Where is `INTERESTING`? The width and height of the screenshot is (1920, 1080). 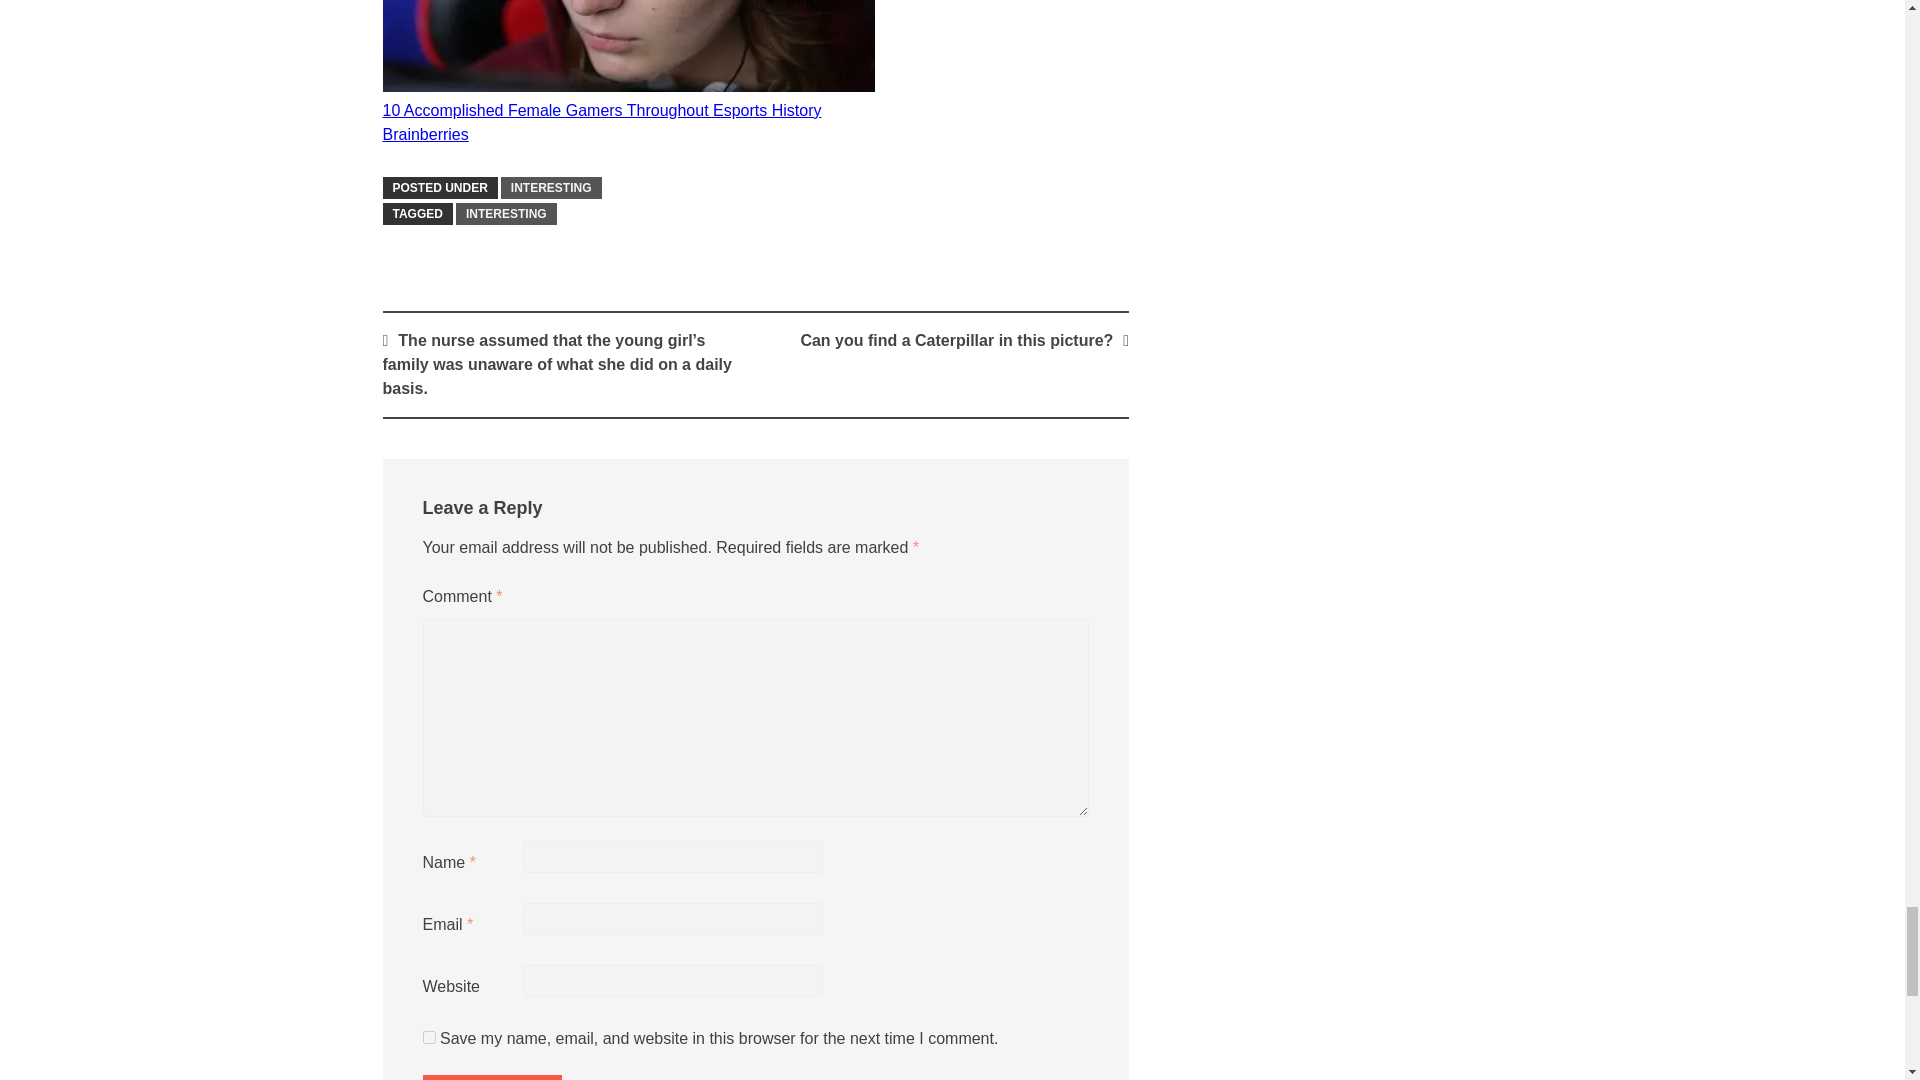 INTERESTING is located at coordinates (506, 214).